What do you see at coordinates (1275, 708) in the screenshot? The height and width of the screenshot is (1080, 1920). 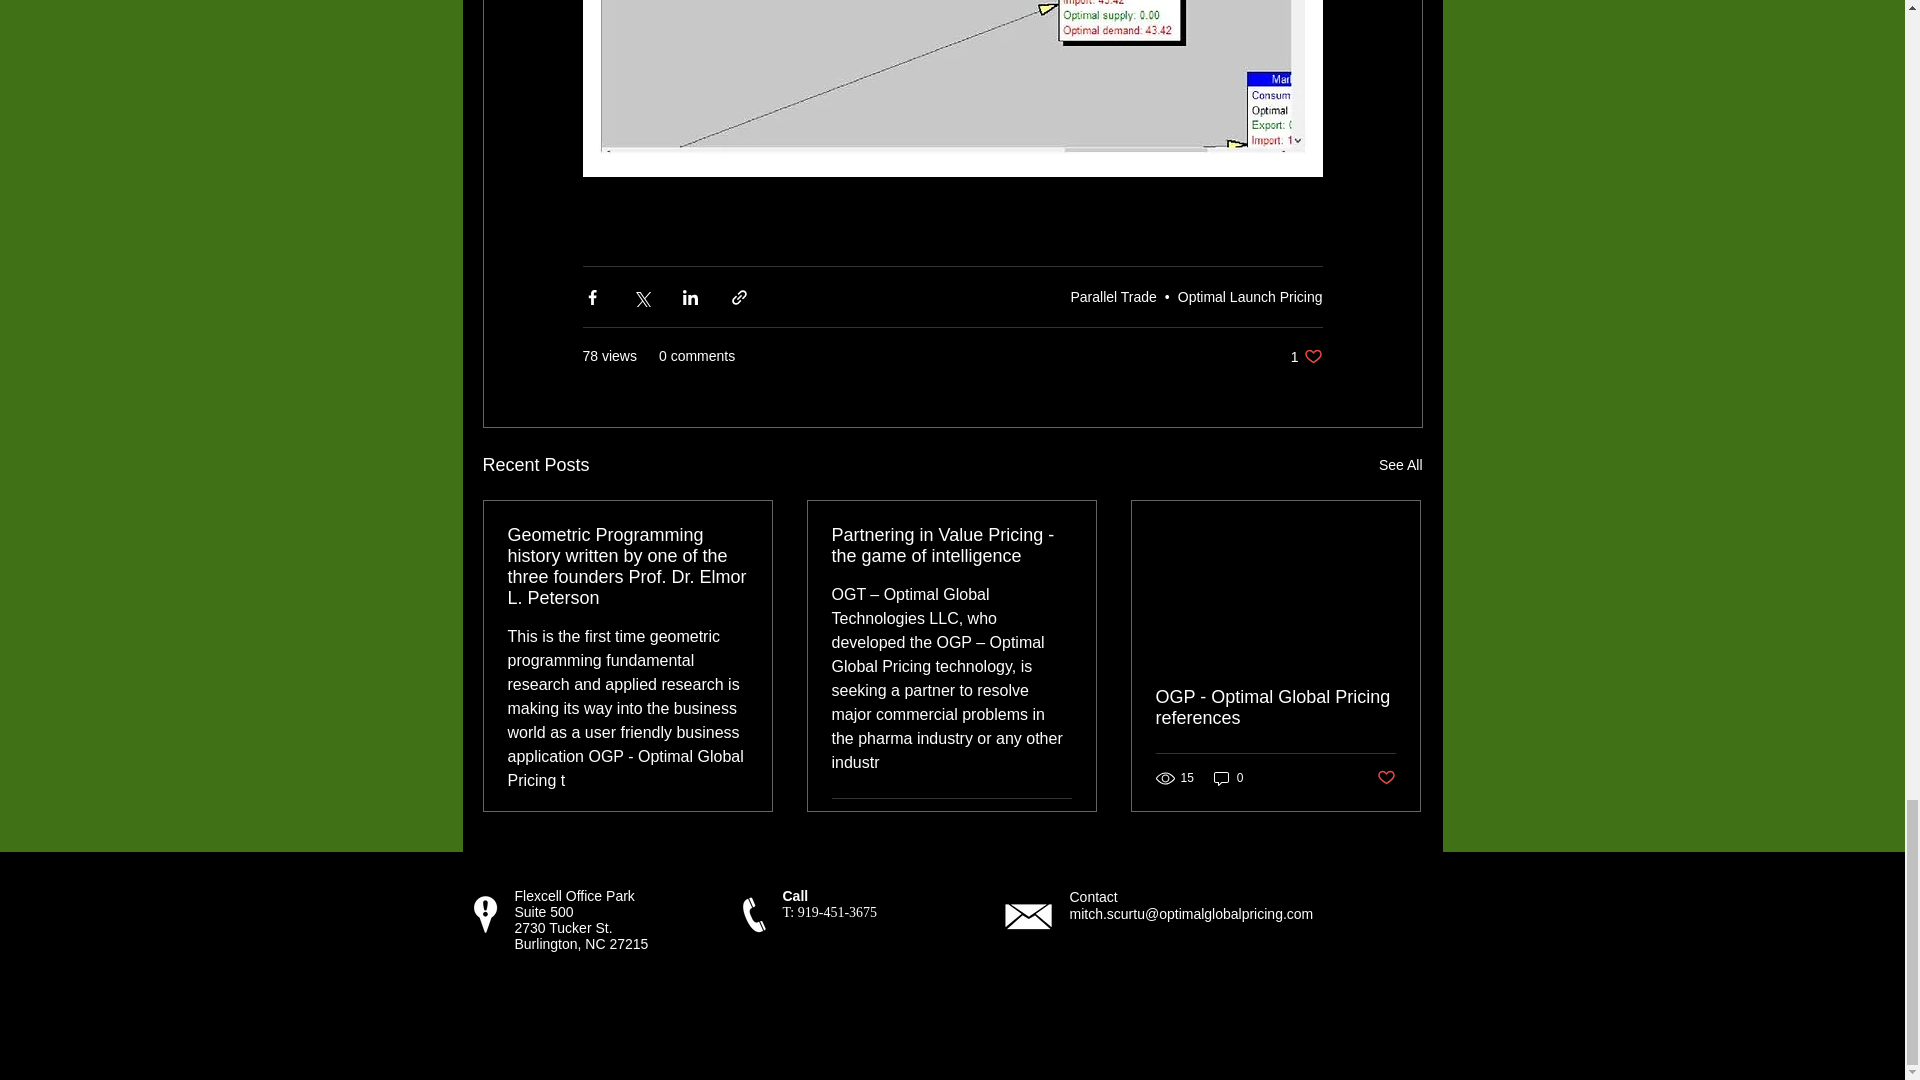 I see `See All` at bounding box center [1275, 708].